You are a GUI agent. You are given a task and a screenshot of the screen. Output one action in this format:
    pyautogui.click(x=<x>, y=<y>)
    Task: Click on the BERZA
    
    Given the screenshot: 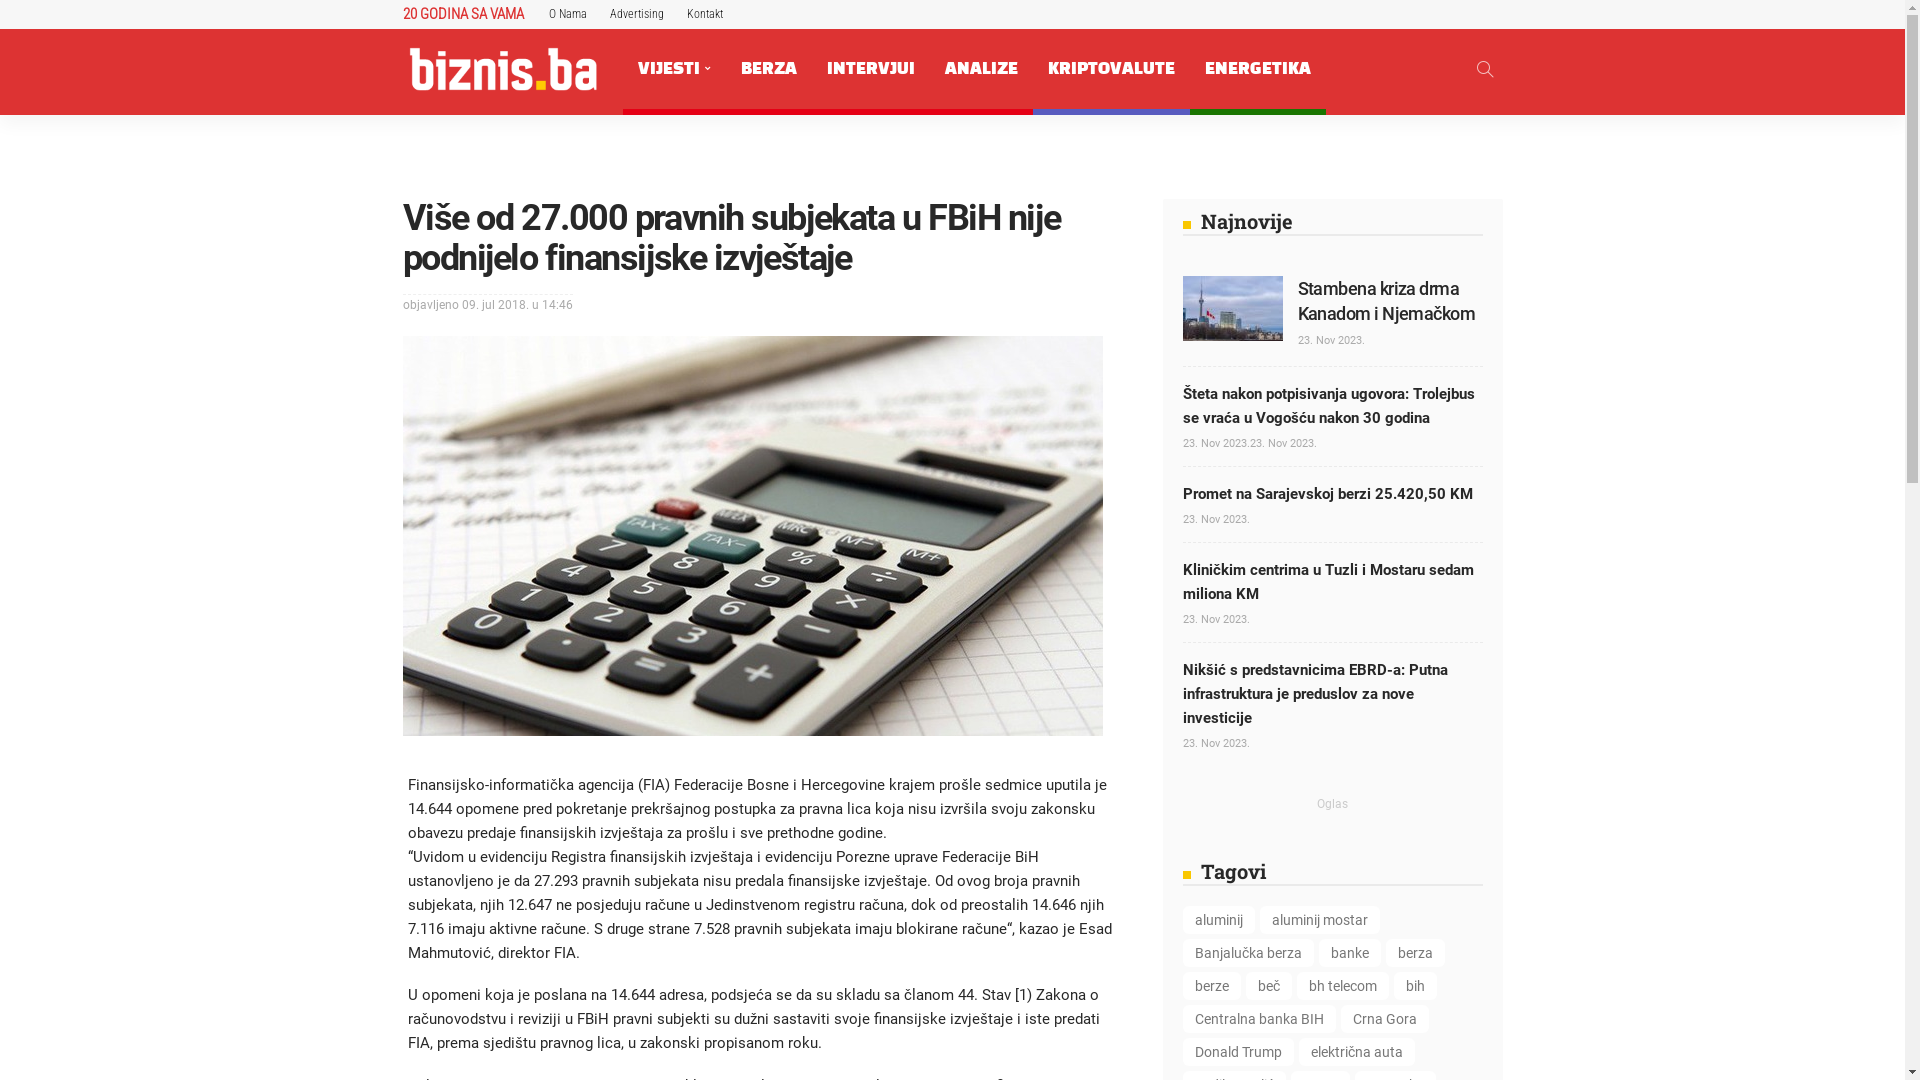 What is the action you would take?
    pyautogui.click(x=769, y=69)
    